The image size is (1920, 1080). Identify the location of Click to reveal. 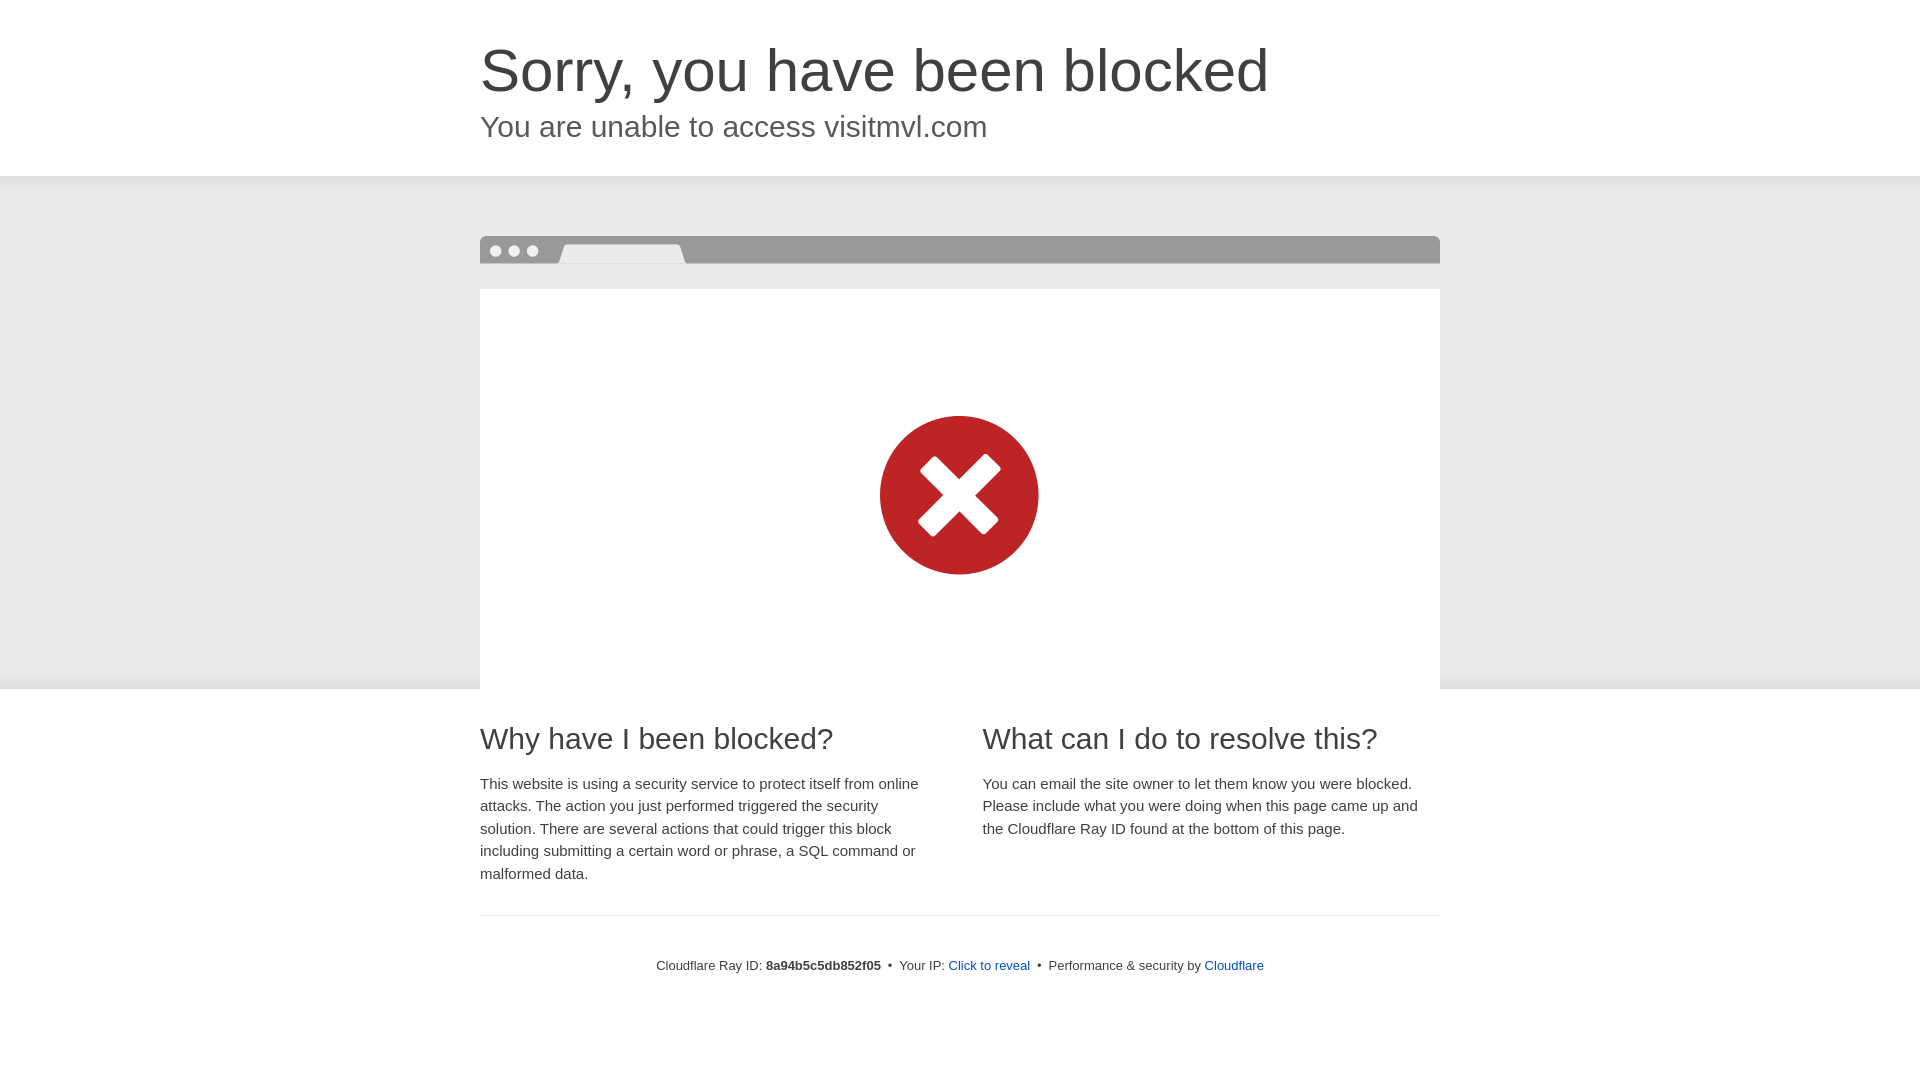
(990, 966).